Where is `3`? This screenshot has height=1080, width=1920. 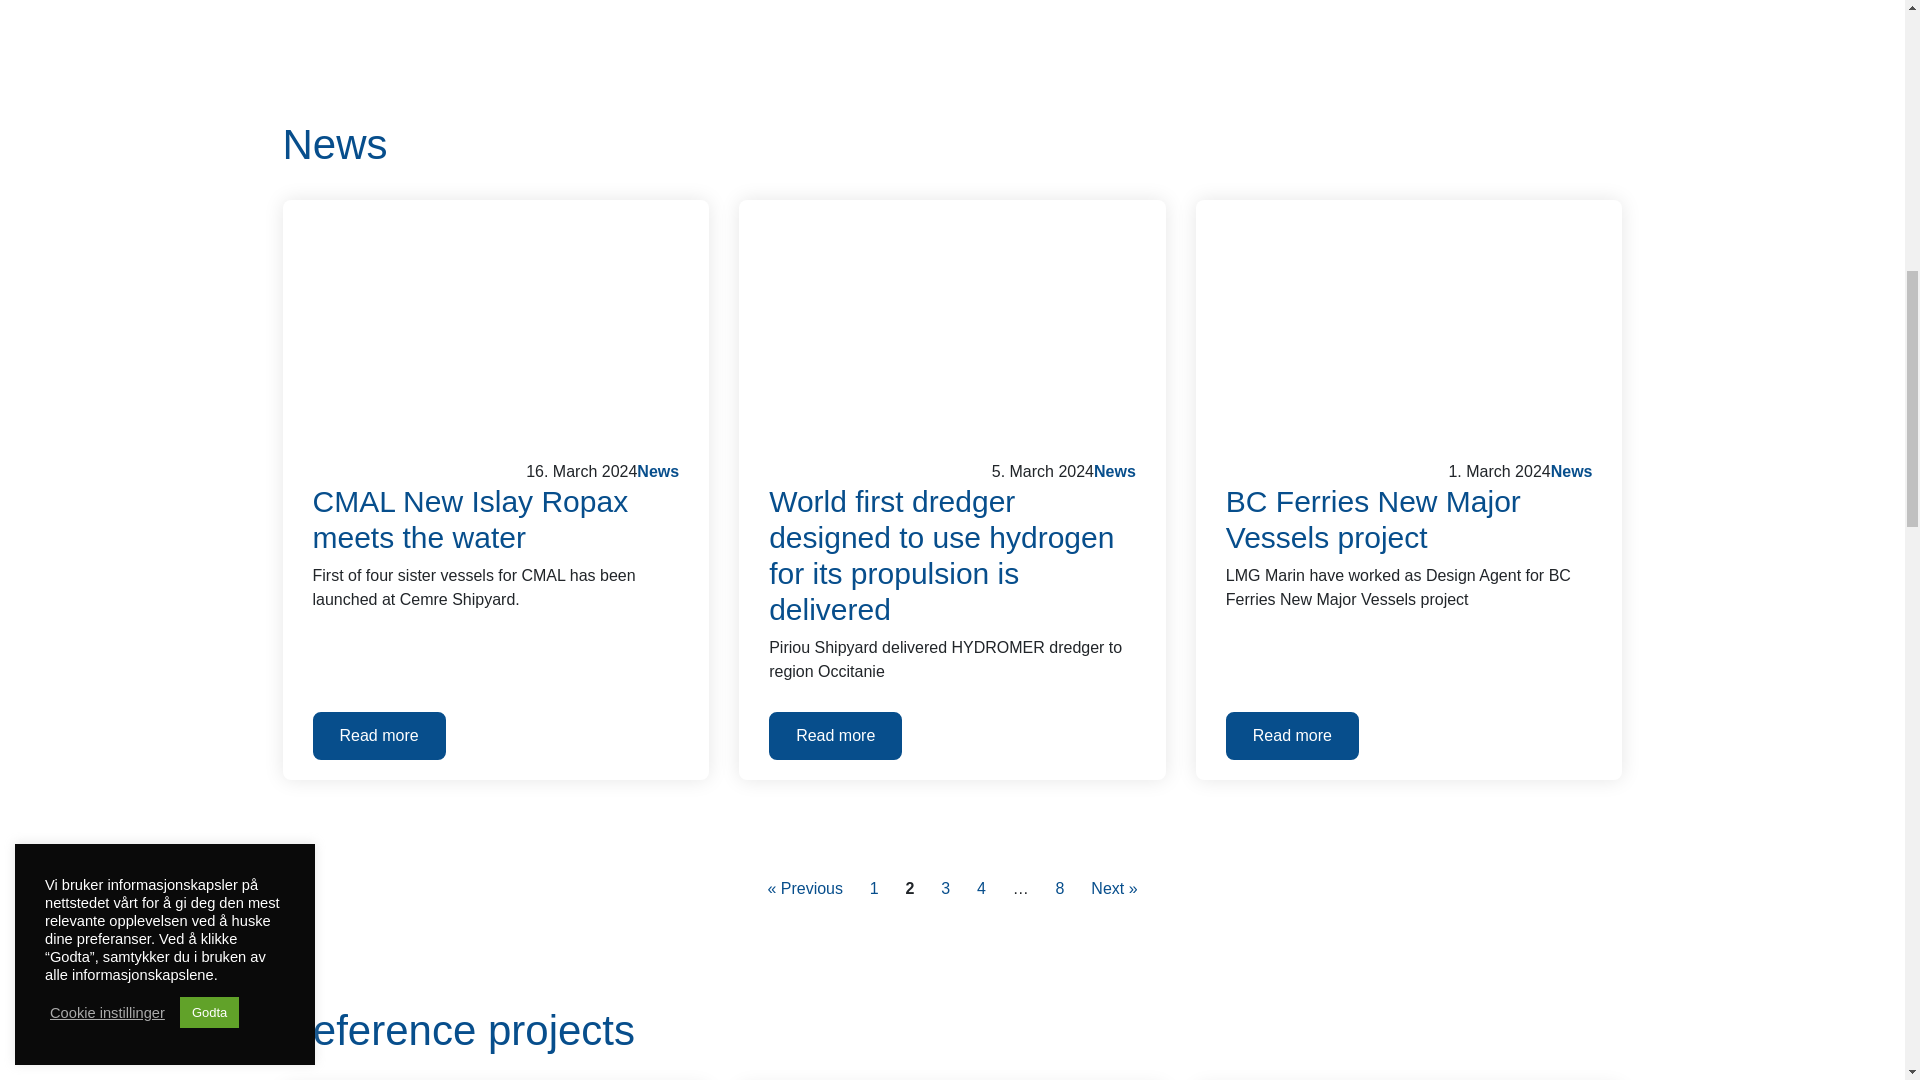 3 is located at coordinates (945, 888).